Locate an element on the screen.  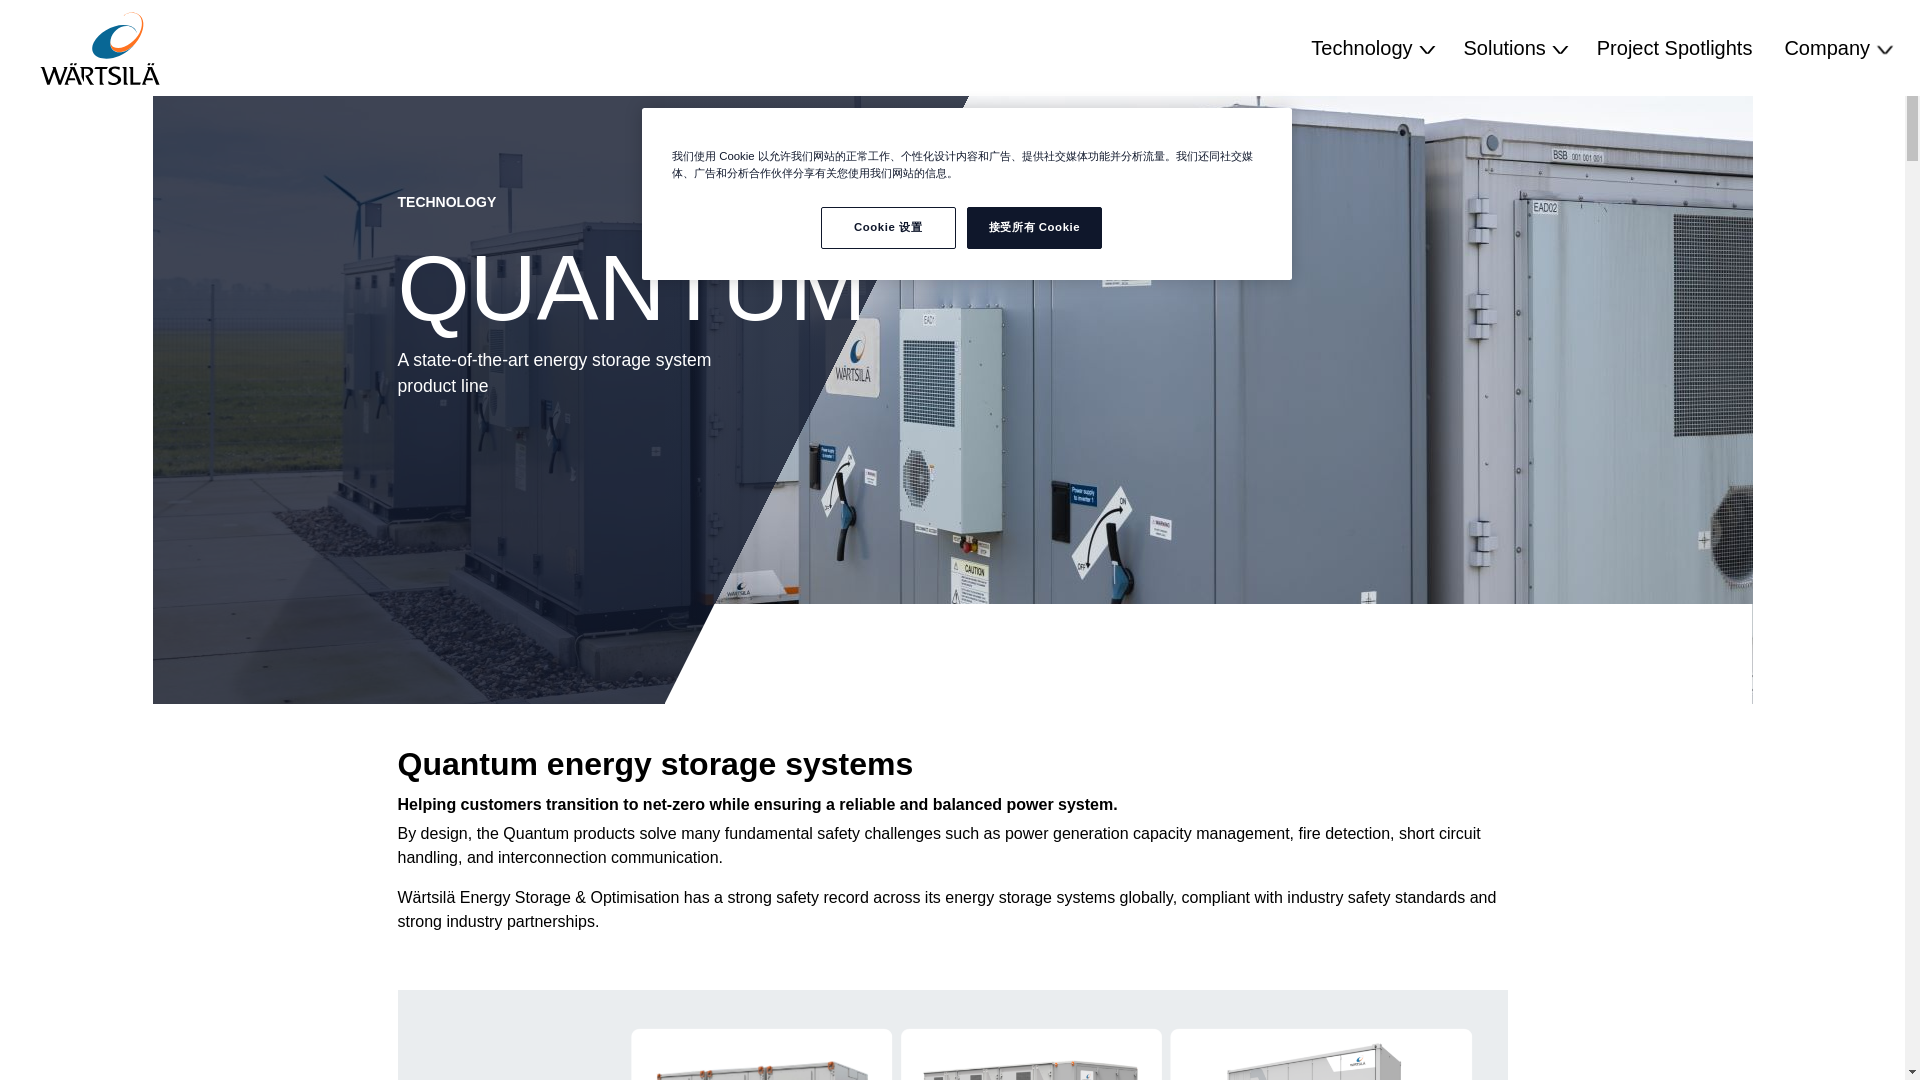
Solutions is located at coordinates (1514, 48).